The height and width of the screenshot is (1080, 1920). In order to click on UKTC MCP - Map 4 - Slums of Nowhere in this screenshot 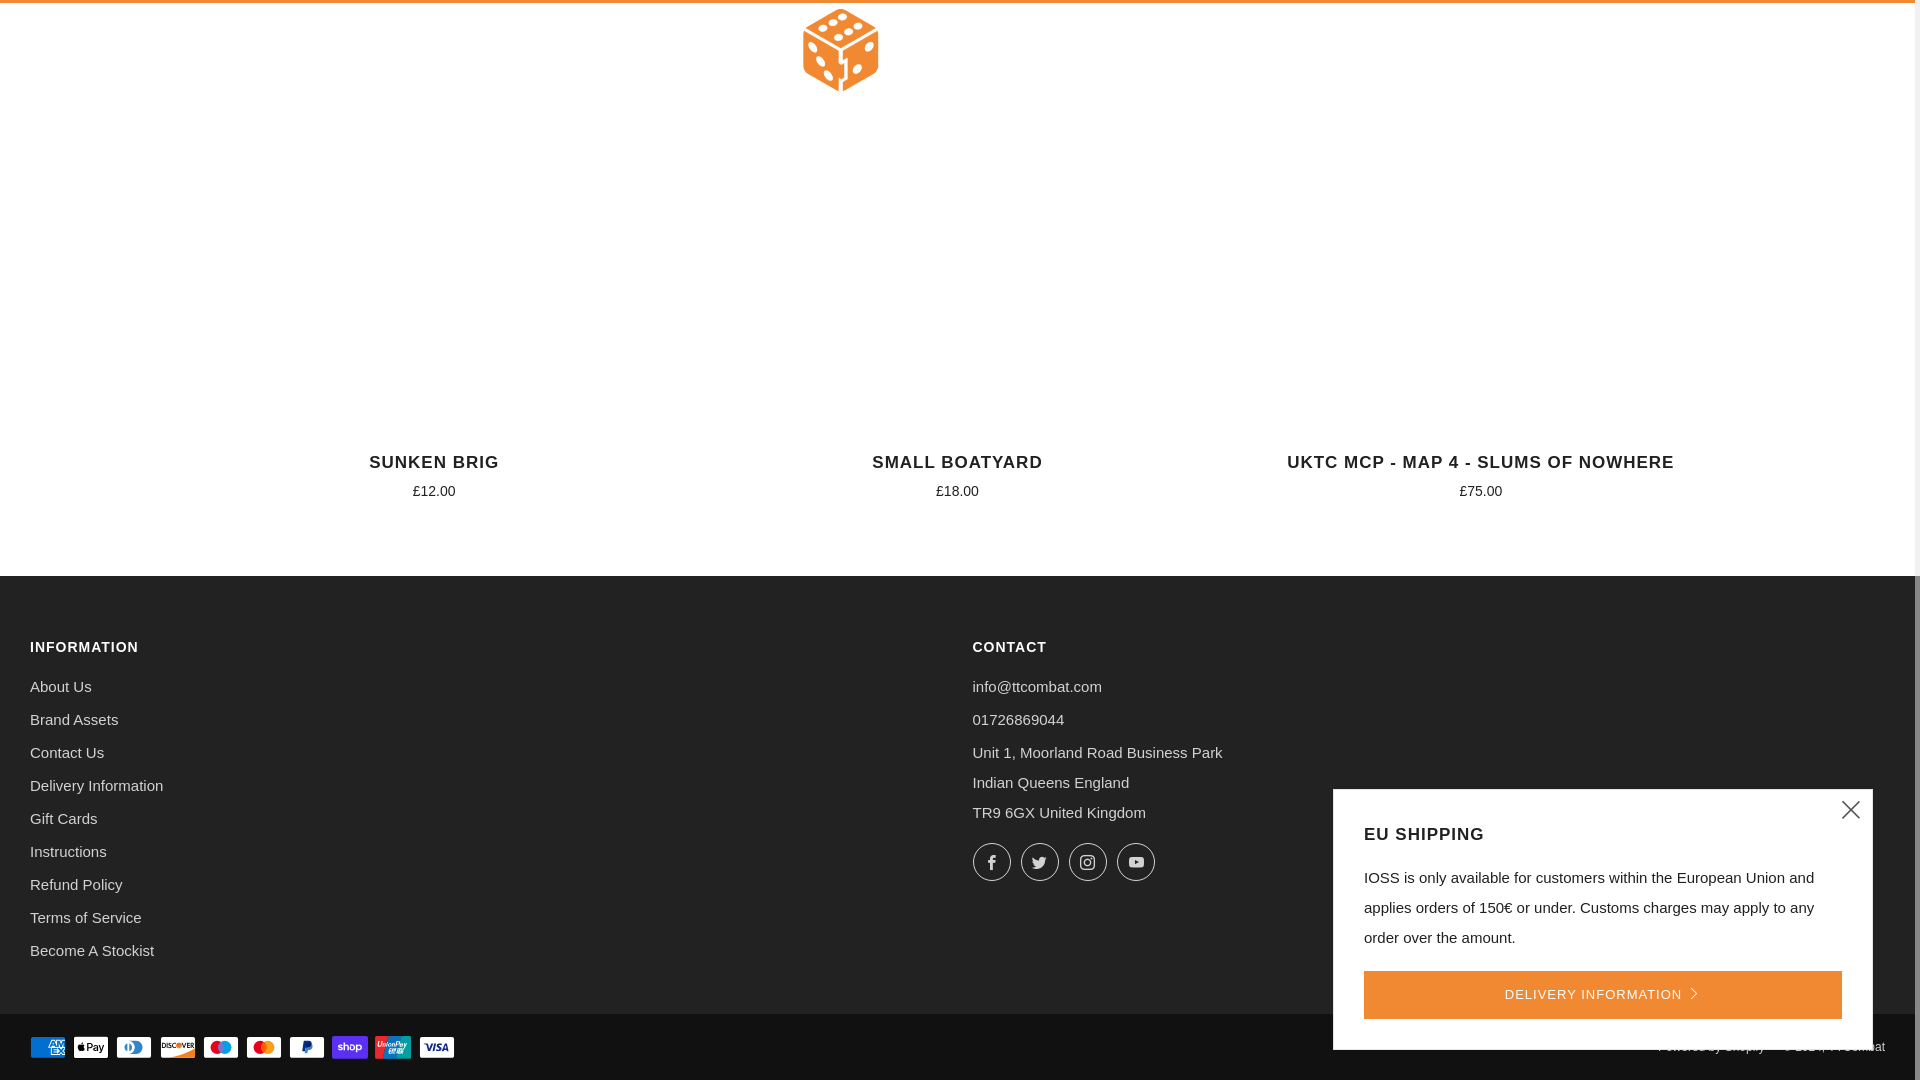, I will do `click(1480, 473)`.